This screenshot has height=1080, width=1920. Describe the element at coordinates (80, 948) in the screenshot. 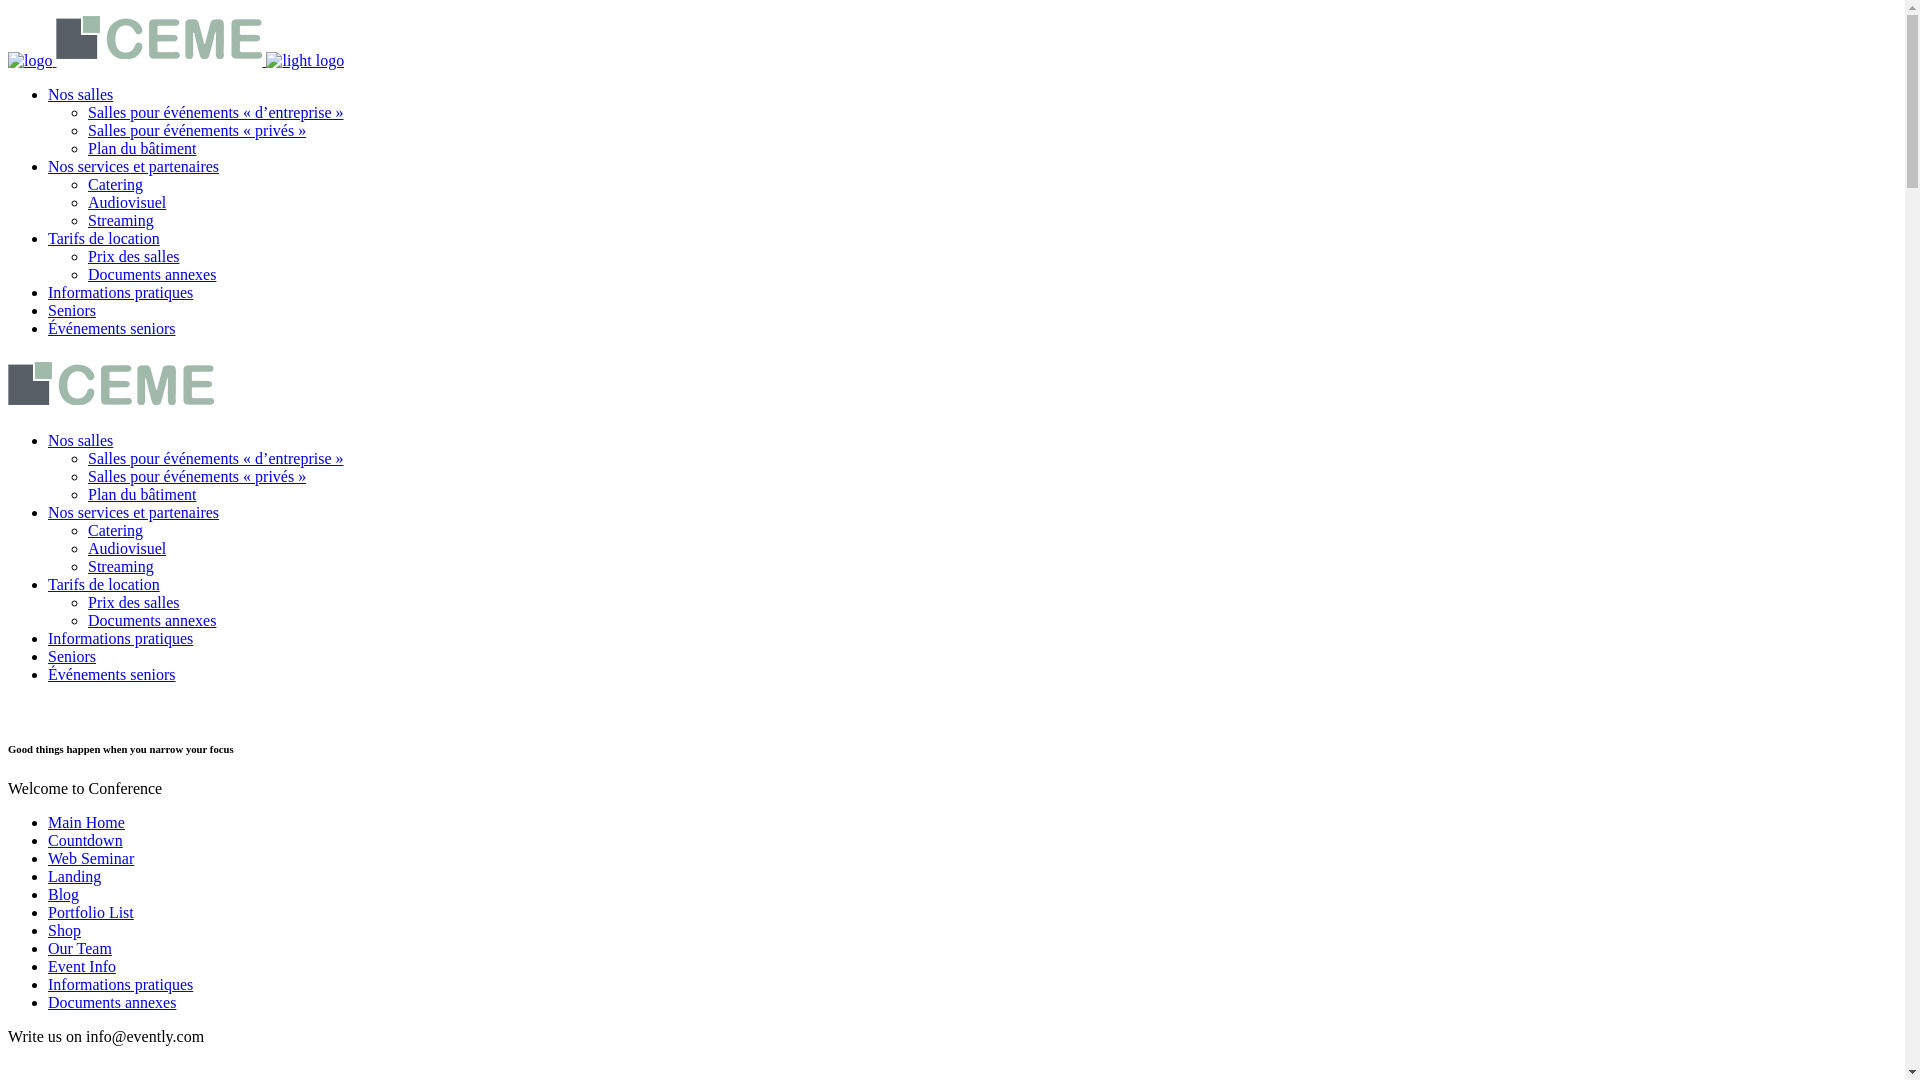

I see `Our Team` at that location.